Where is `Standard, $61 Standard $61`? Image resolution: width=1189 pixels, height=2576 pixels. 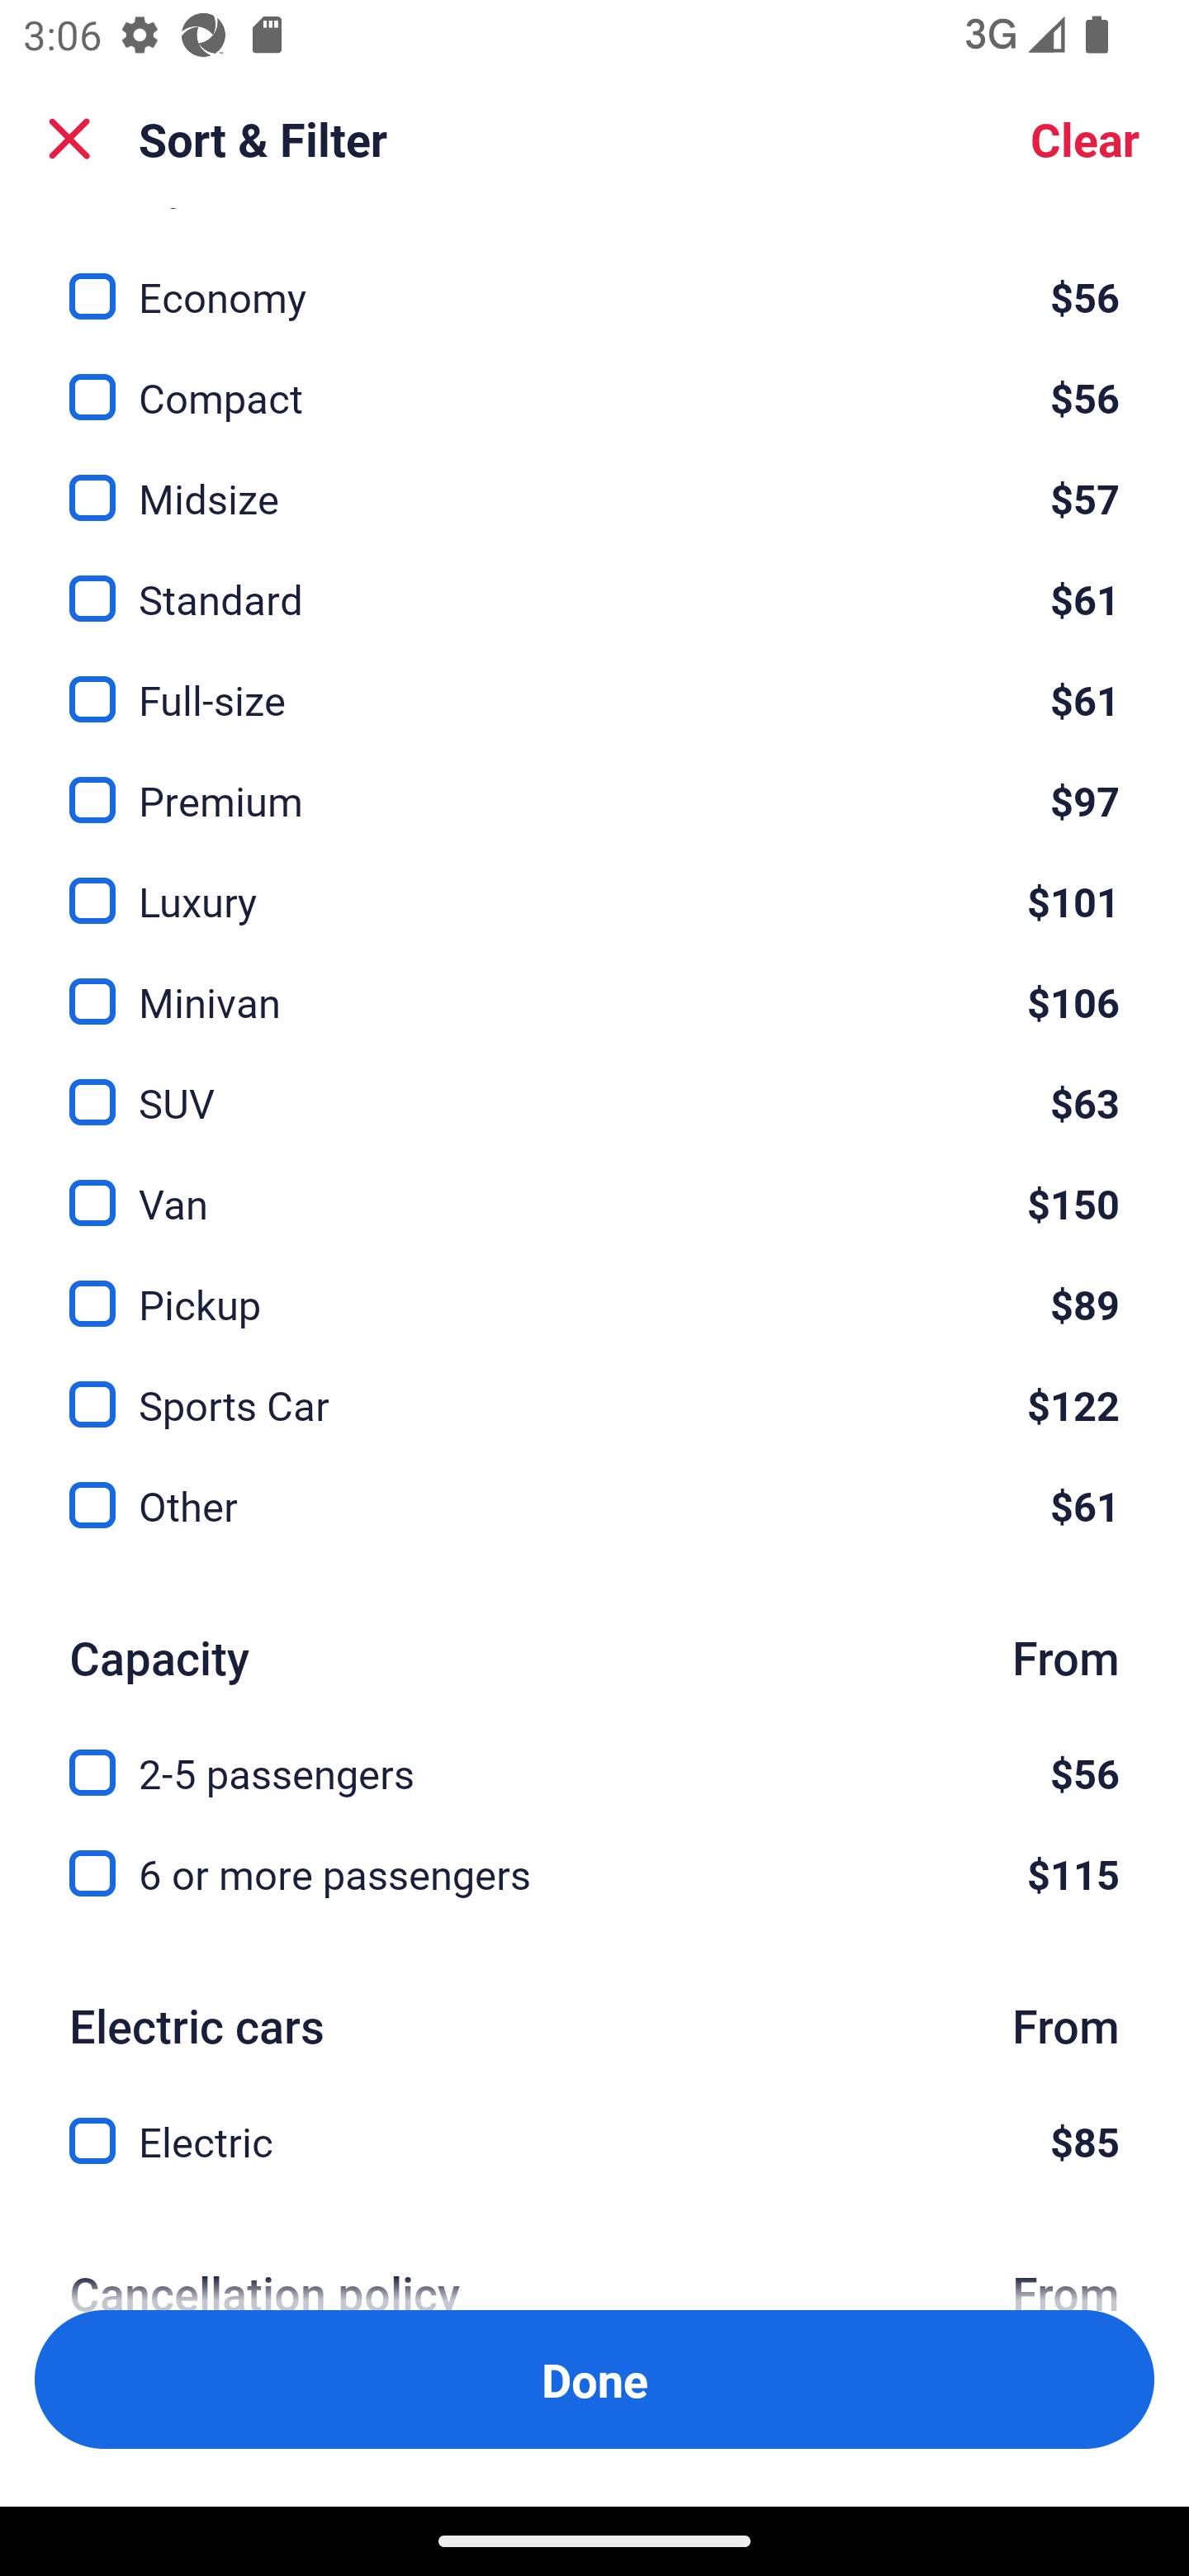
Standard, $61 Standard $61 is located at coordinates (594, 580).